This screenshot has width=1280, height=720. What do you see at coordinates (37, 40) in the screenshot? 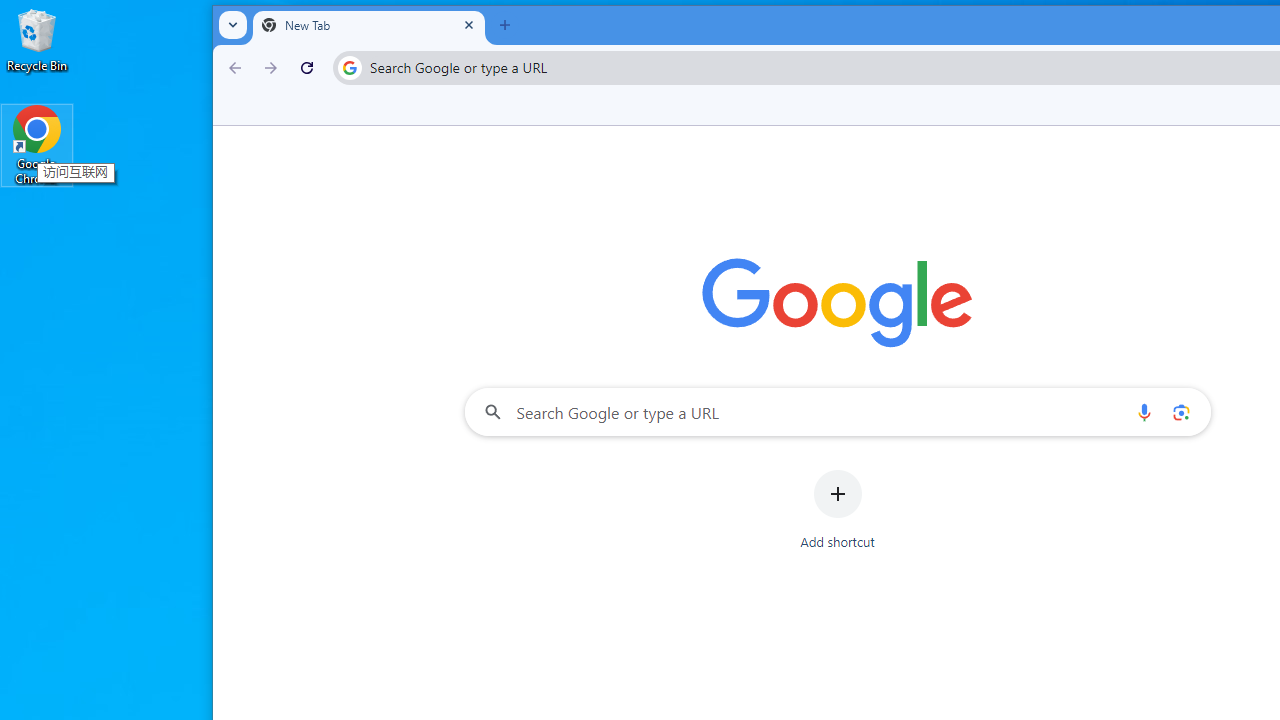
I see `Recycle Bin` at bounding box center [37, 40].